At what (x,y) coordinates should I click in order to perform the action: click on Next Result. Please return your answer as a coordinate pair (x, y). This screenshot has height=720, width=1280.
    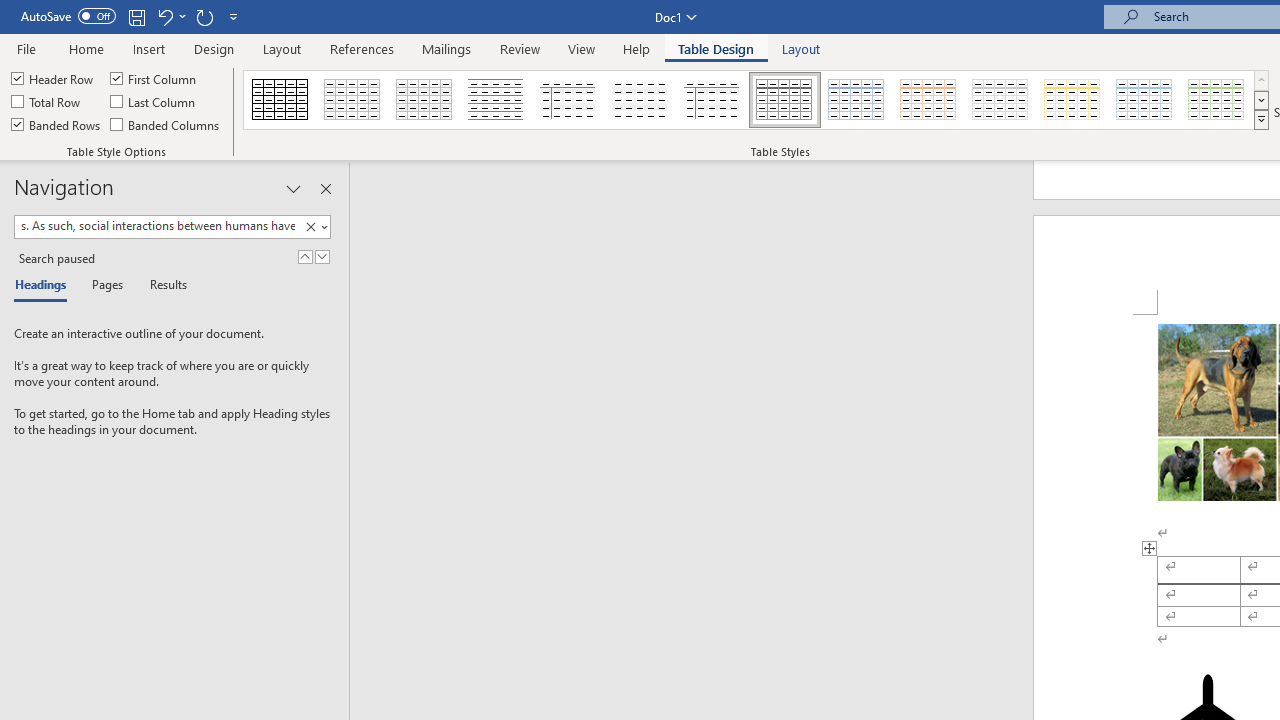
    Looking at the image, I should click on (322, 256).